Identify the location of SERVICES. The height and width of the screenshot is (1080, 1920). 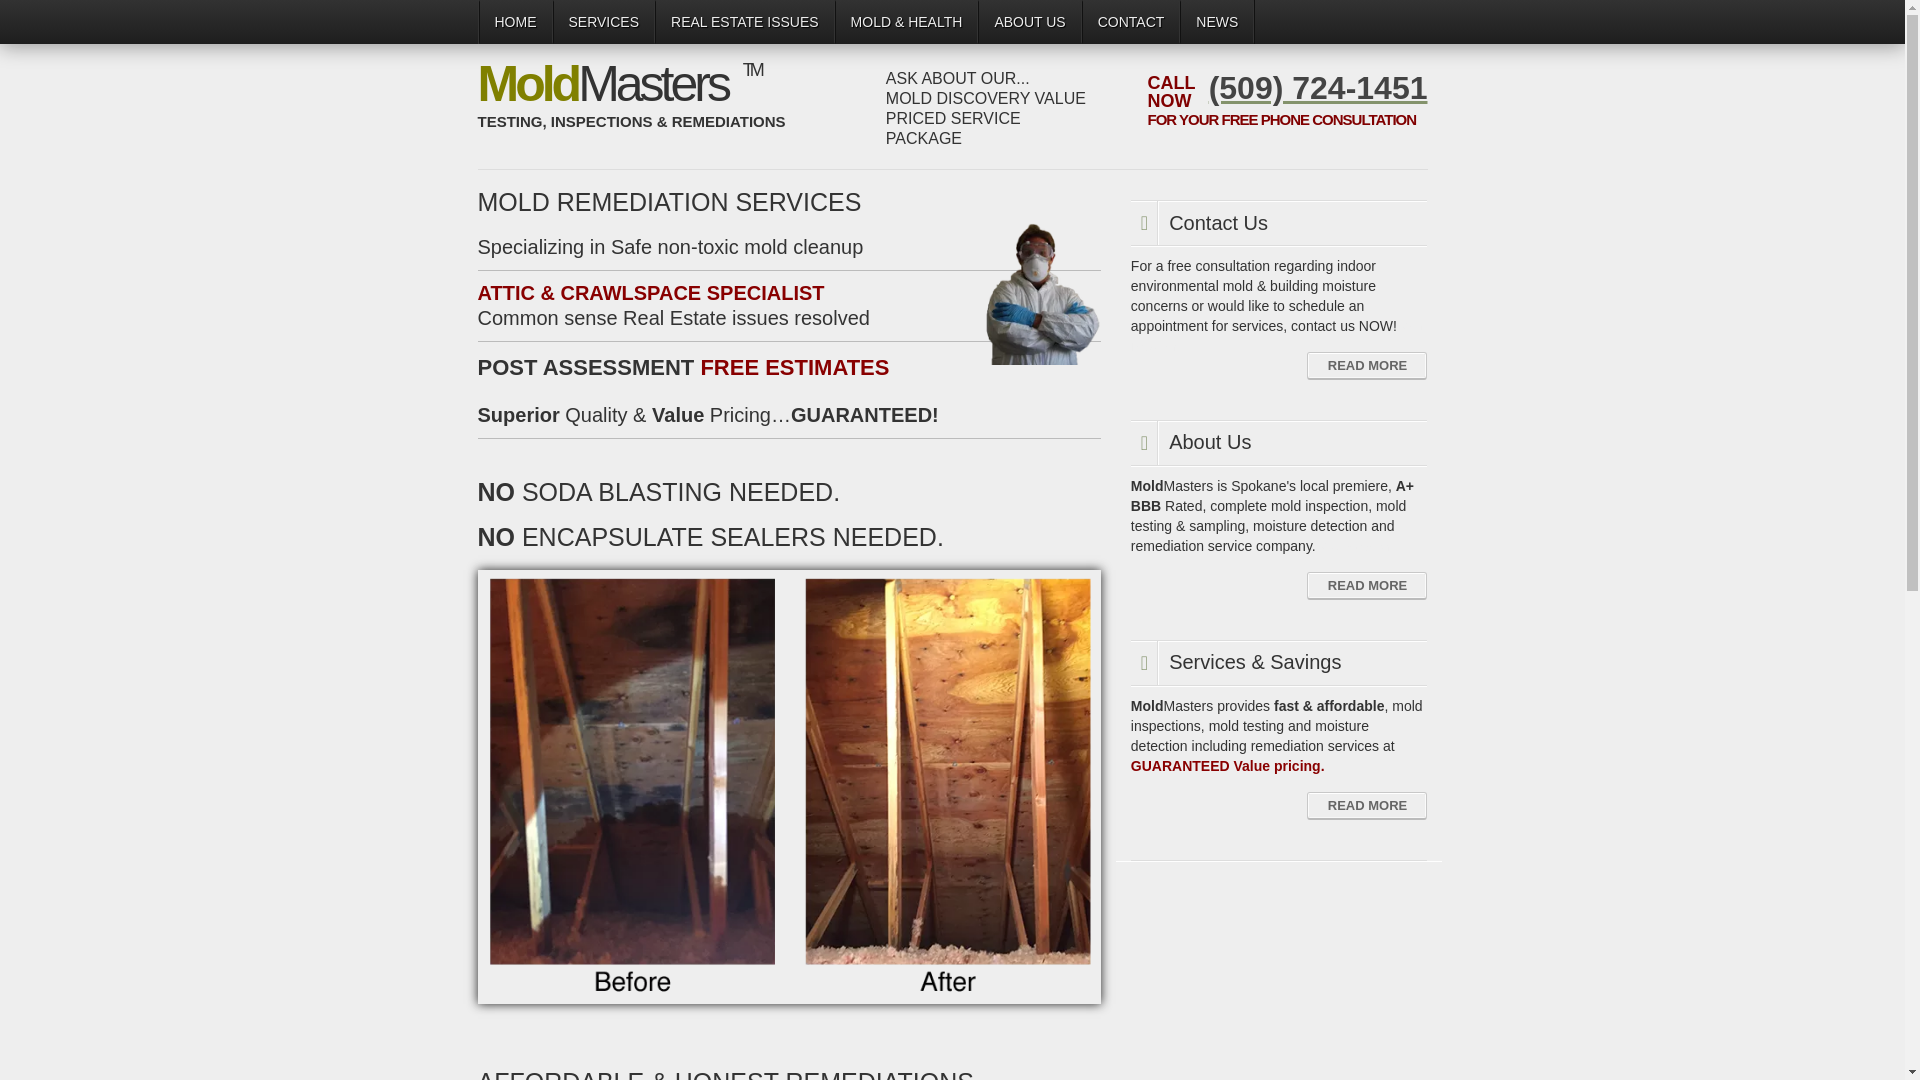
(603, 22).